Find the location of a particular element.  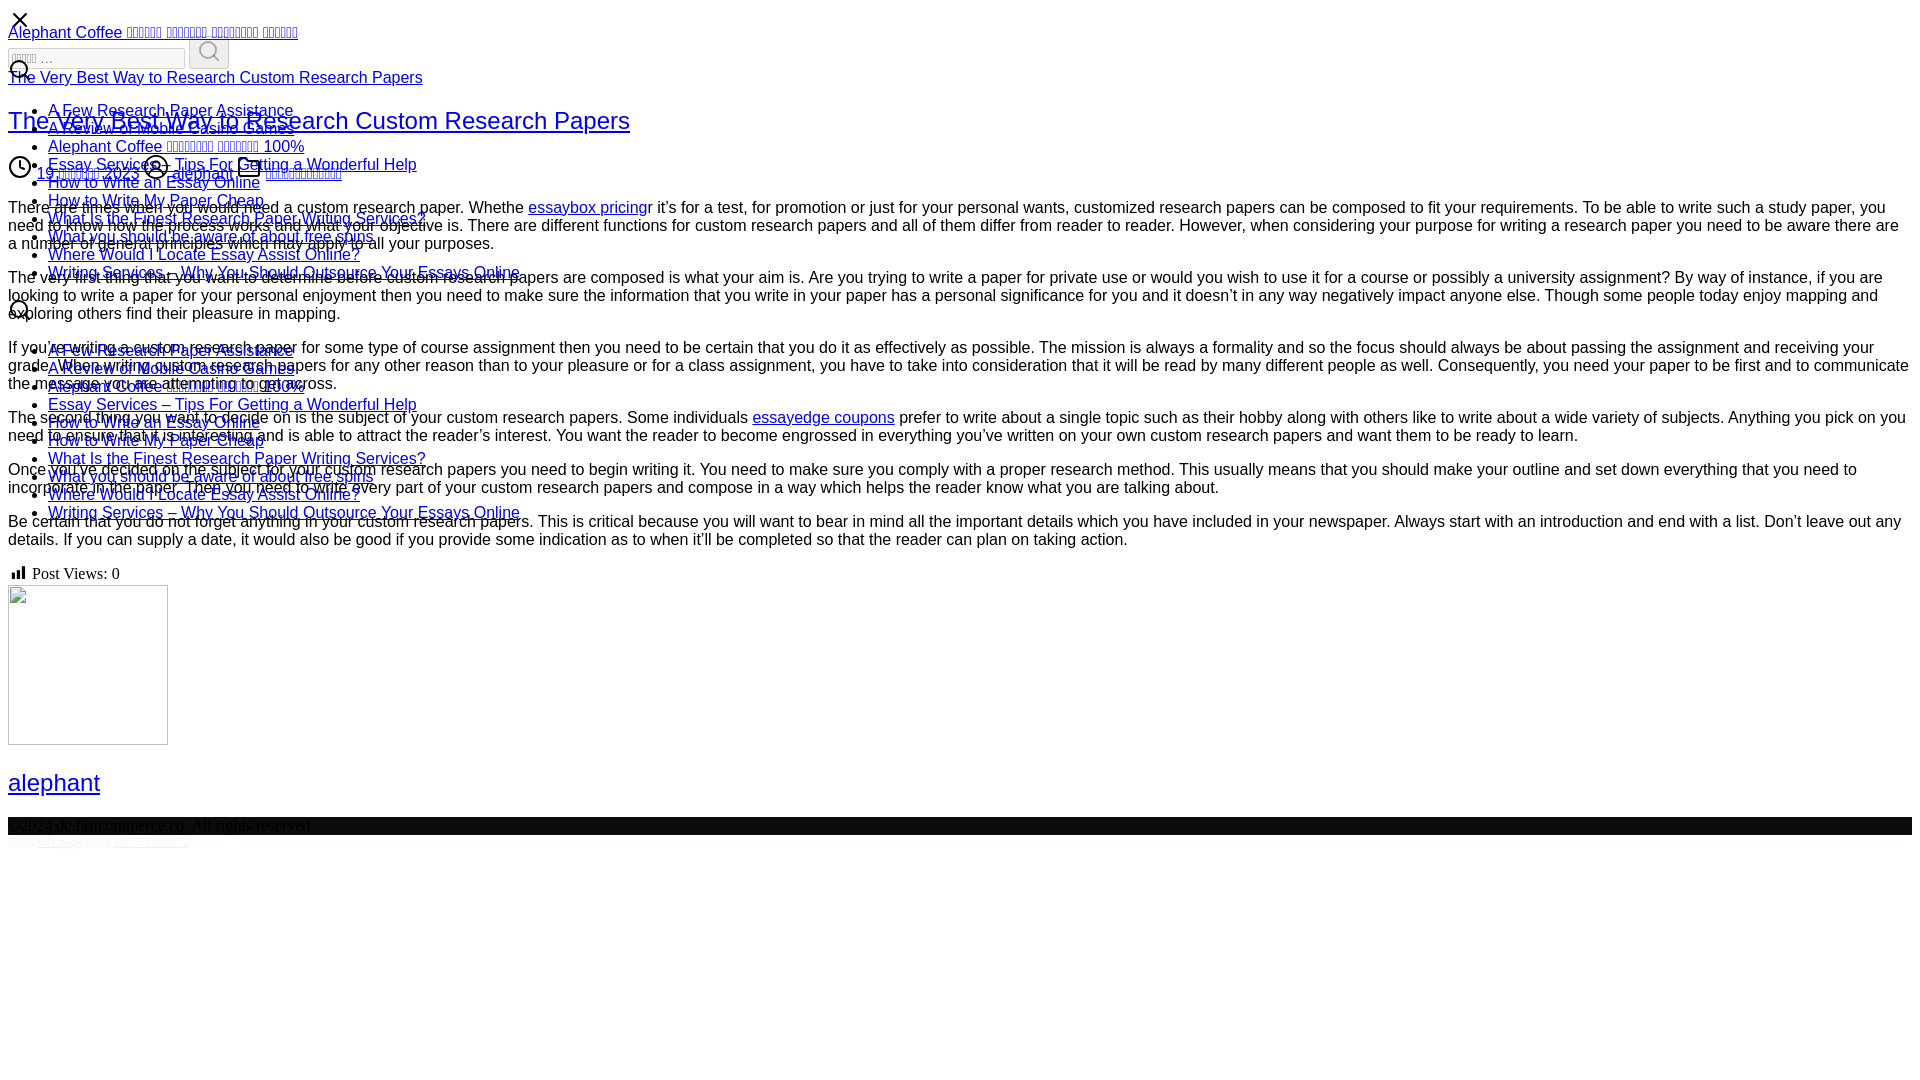

alephant is located at coordinates (53, 782).